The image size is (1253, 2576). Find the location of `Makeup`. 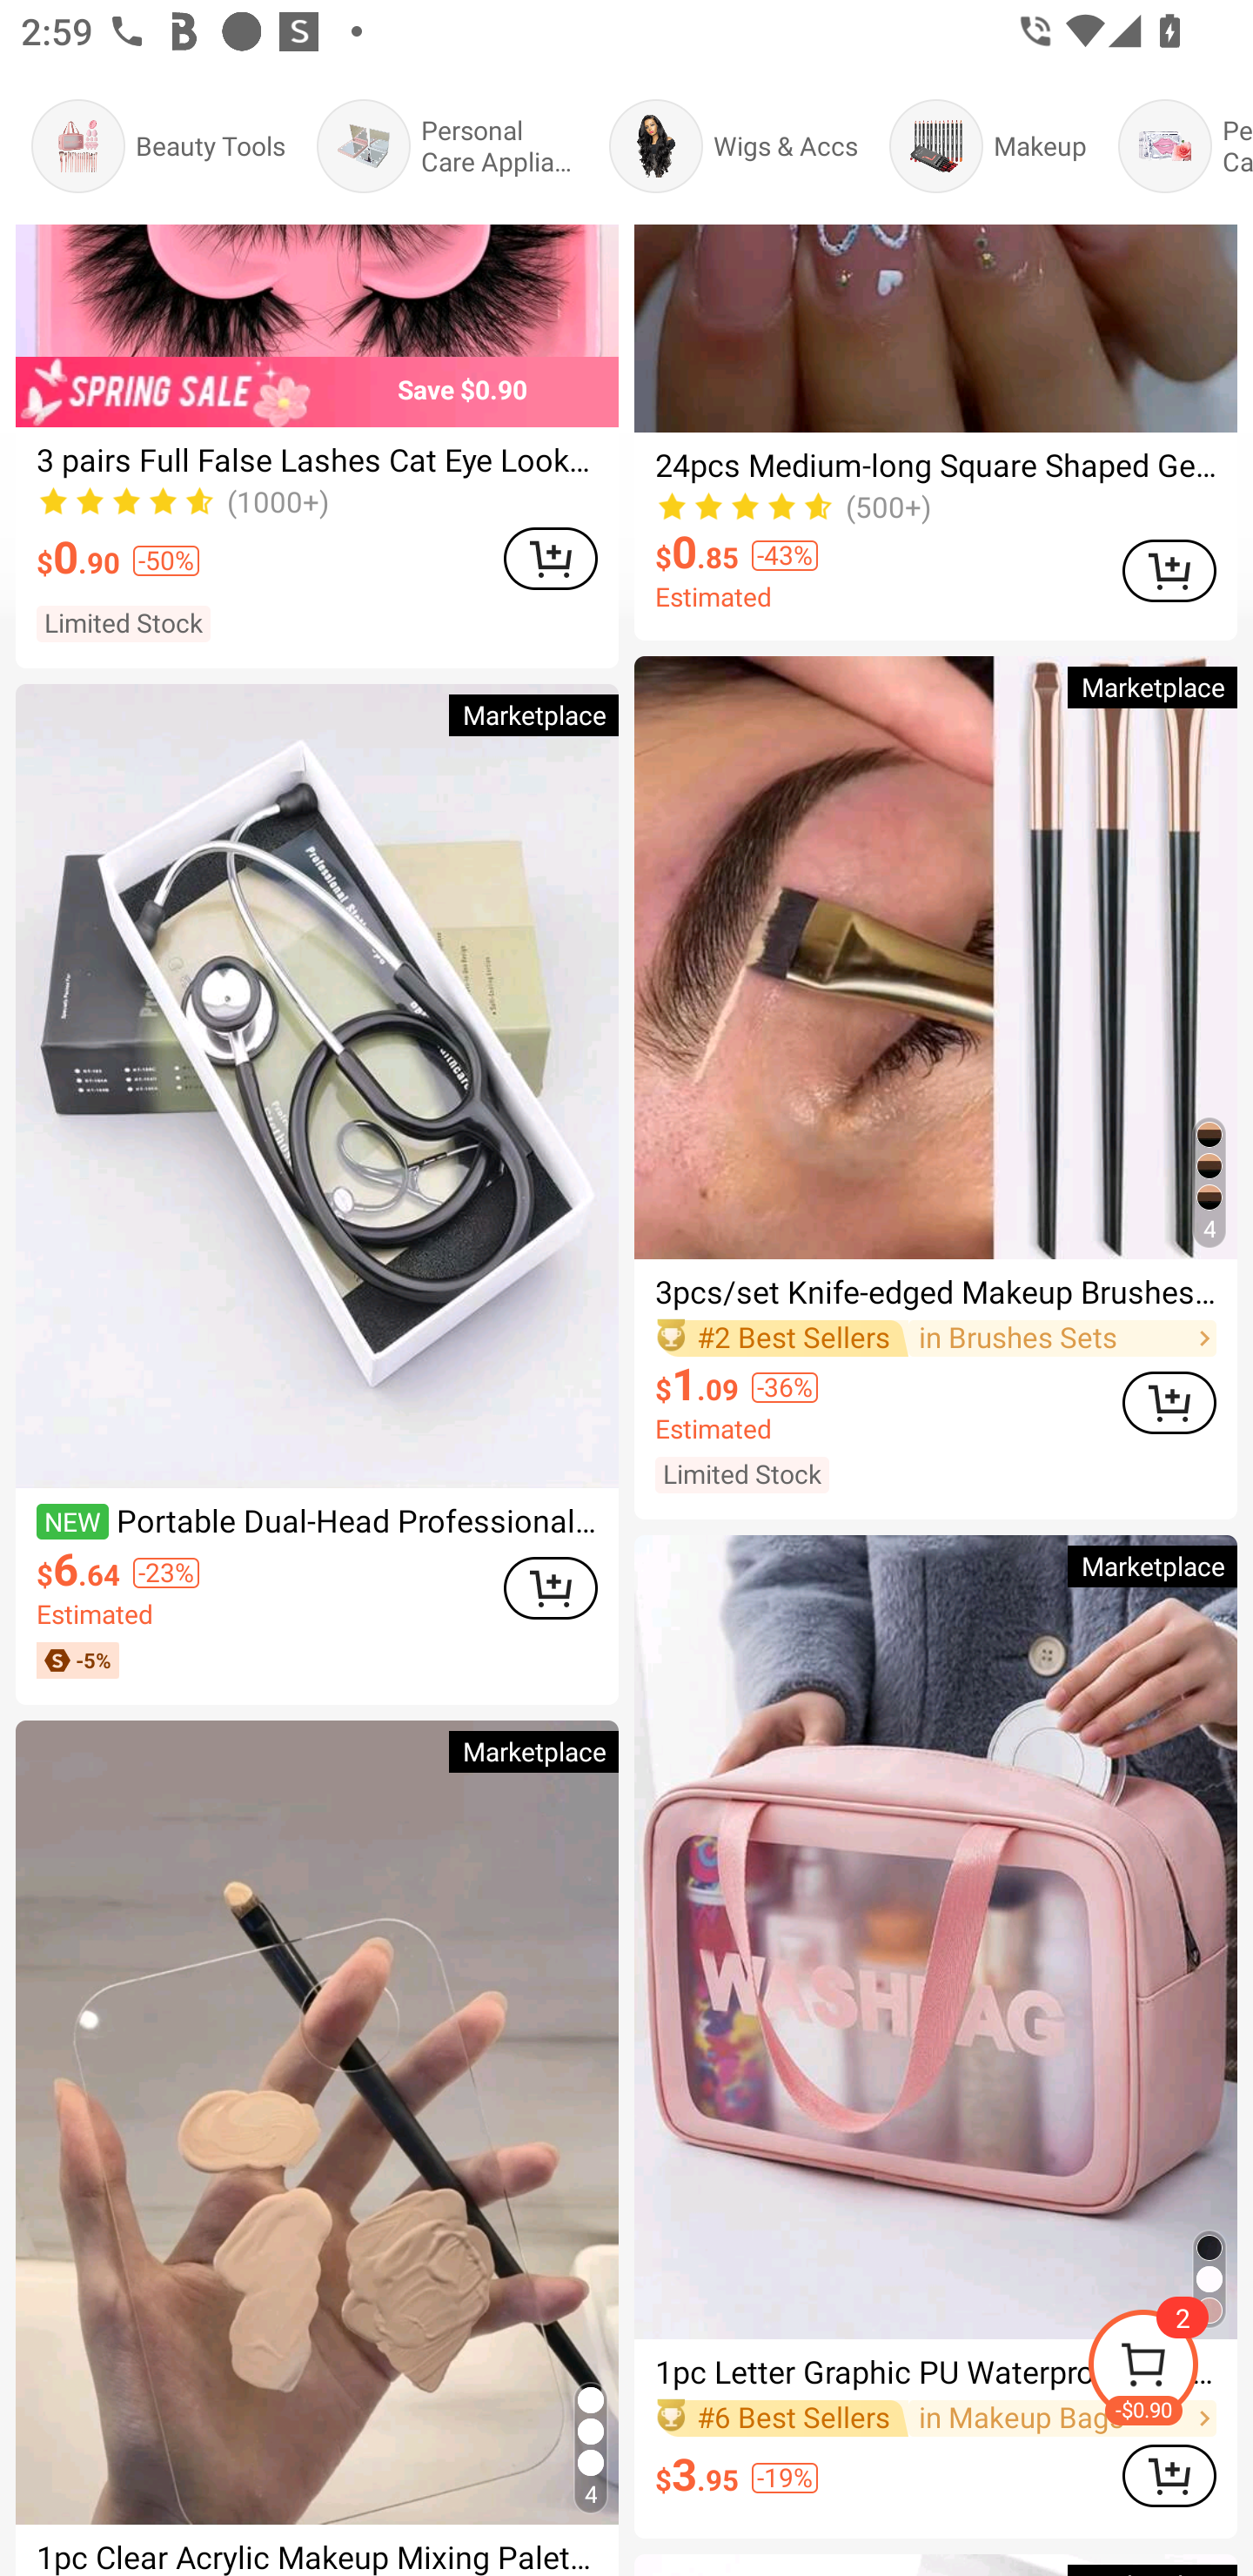

Makeup is located at coordinates (988, 146).